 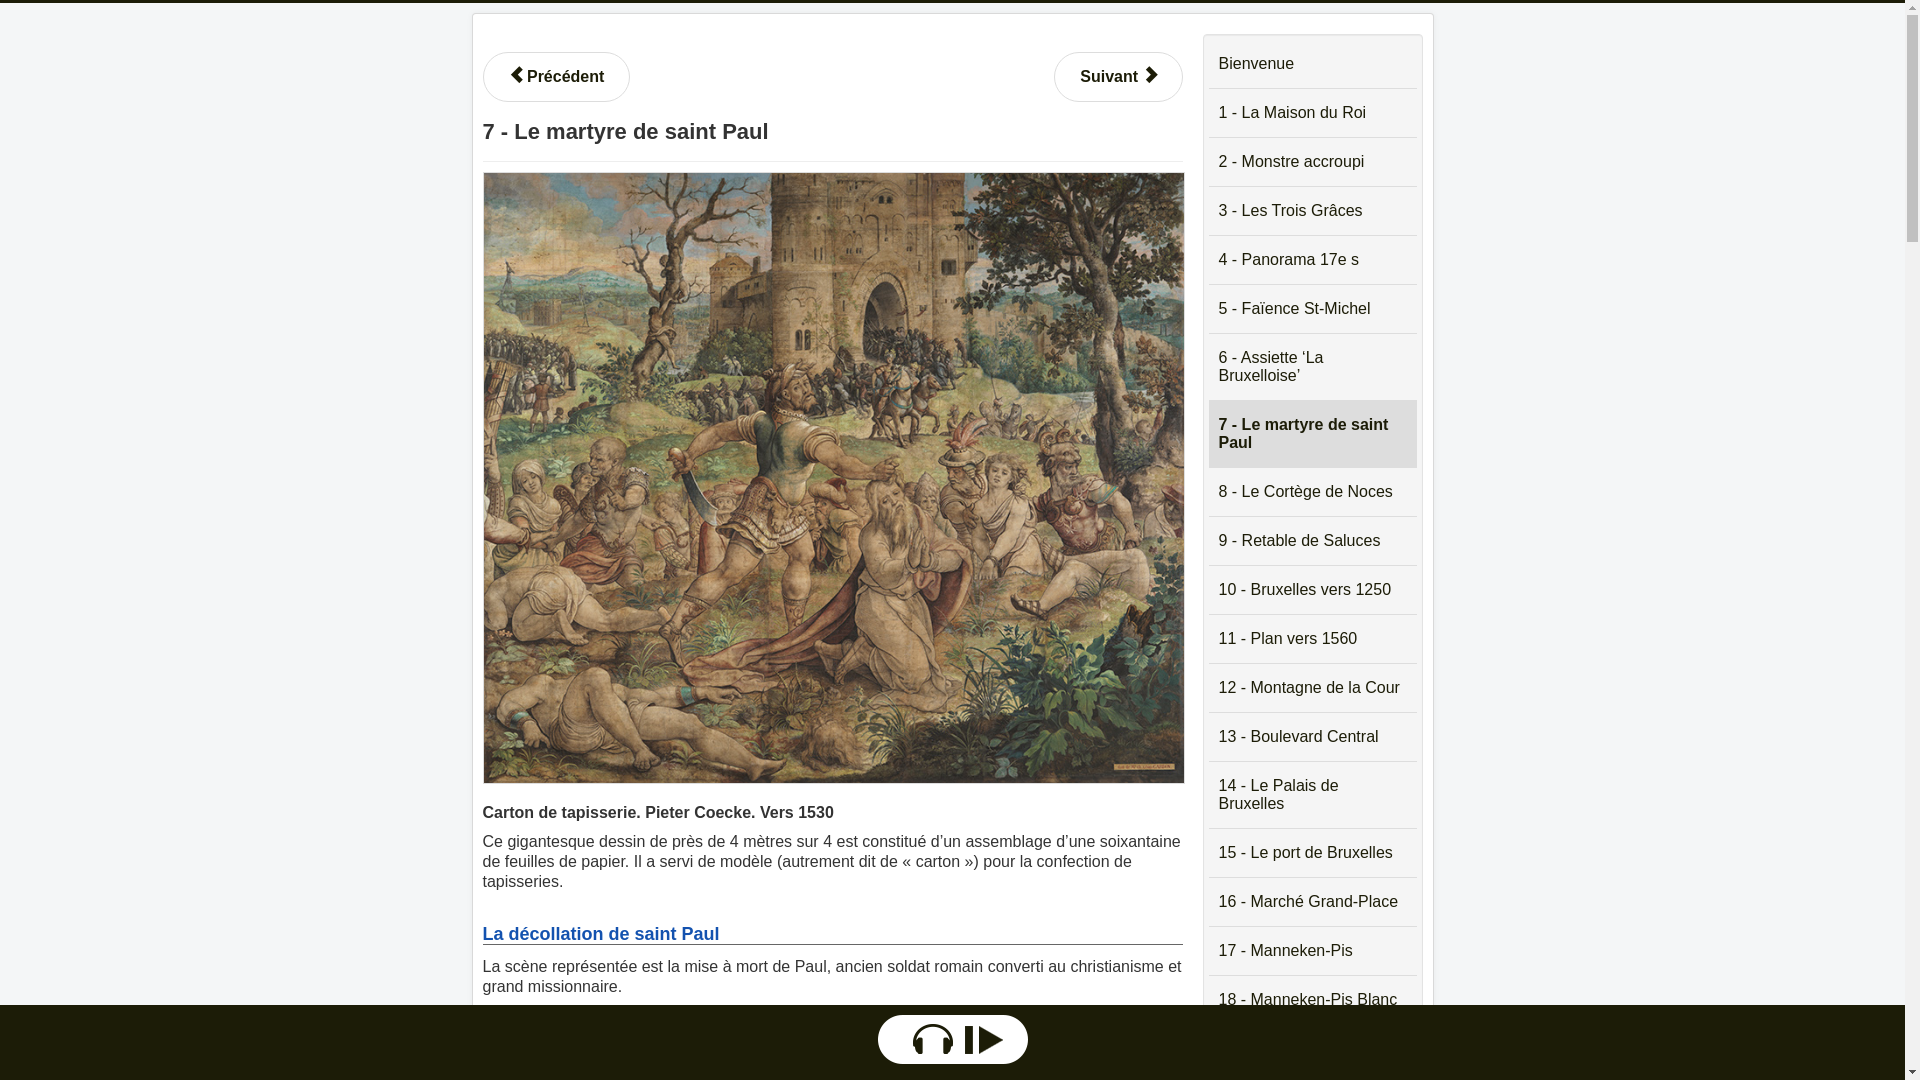 I want to click on 17 - Manneken-Pis, so click(x=1312, y=952).